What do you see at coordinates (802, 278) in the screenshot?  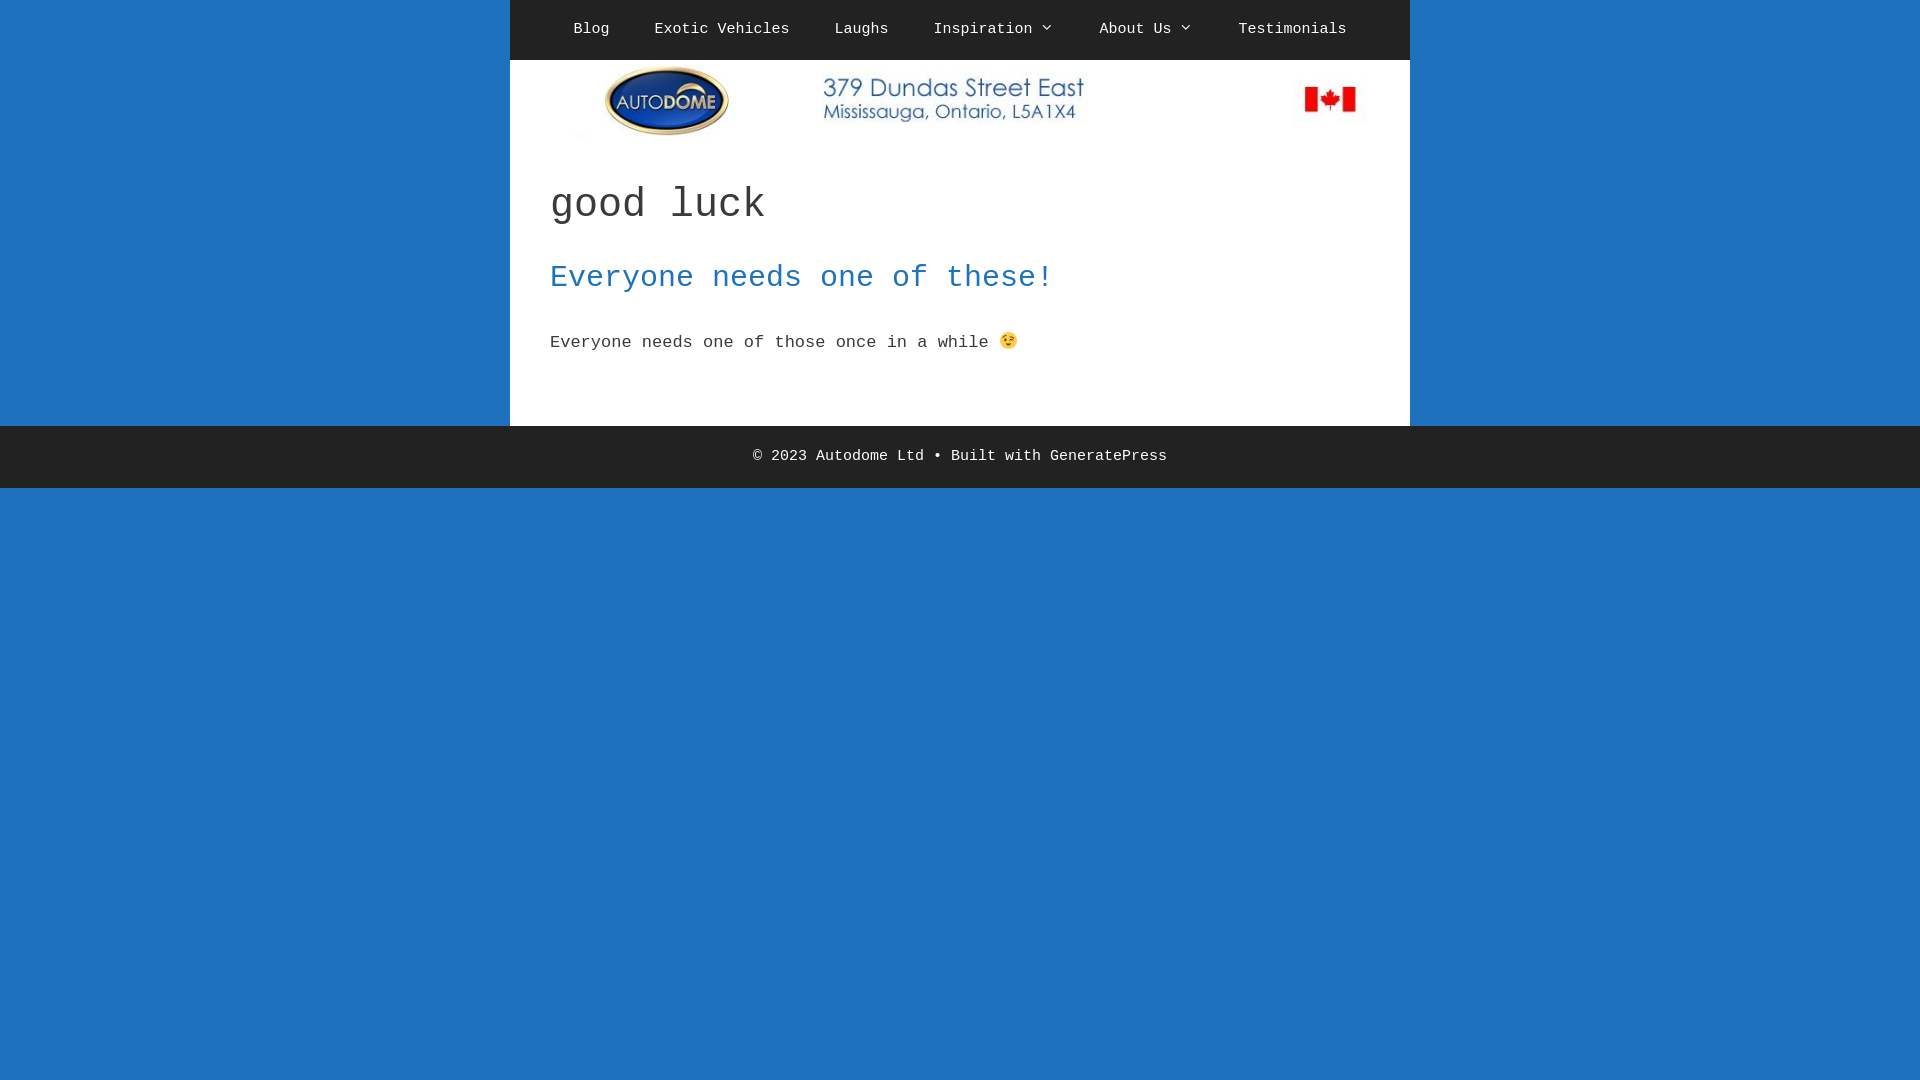 I see `Everyone needs one of these!` at bounding box center [802, 278].